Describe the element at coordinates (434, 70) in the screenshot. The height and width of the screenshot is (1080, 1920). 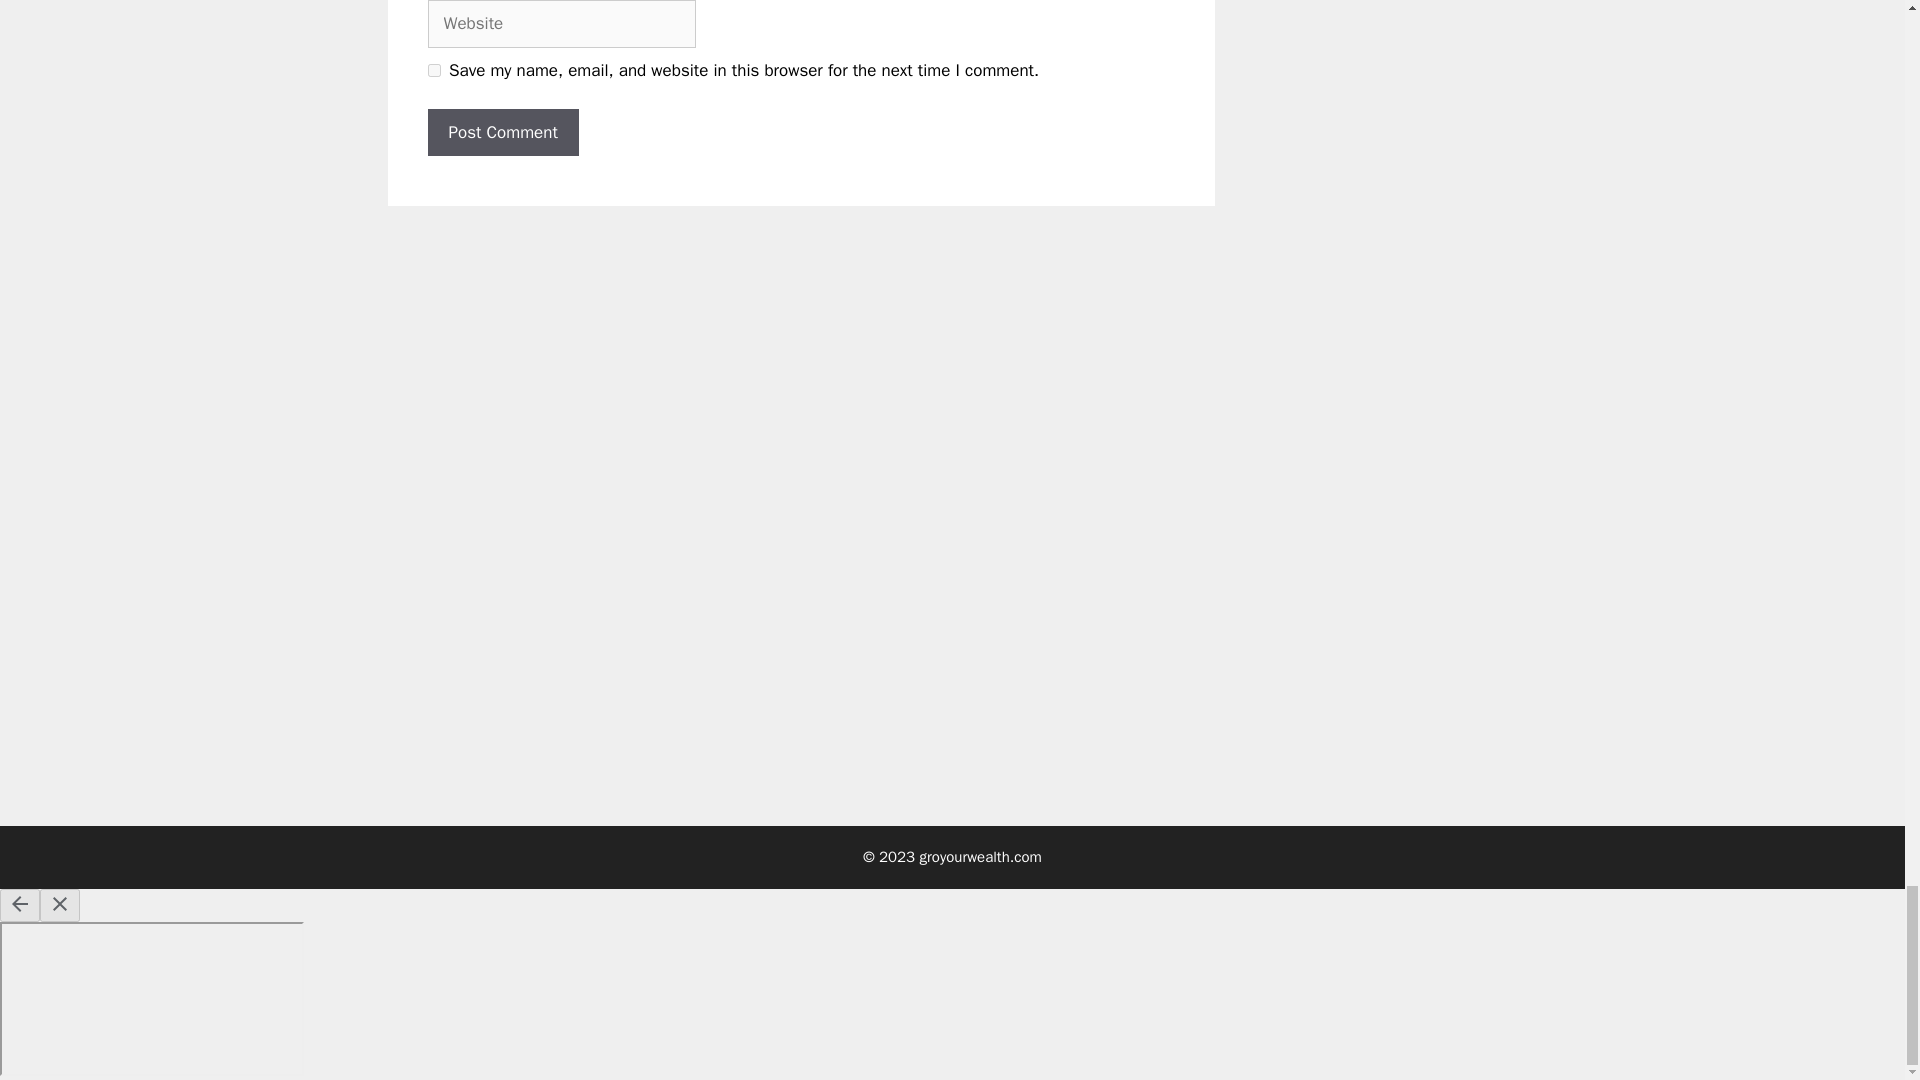
I see `yes` at that location.